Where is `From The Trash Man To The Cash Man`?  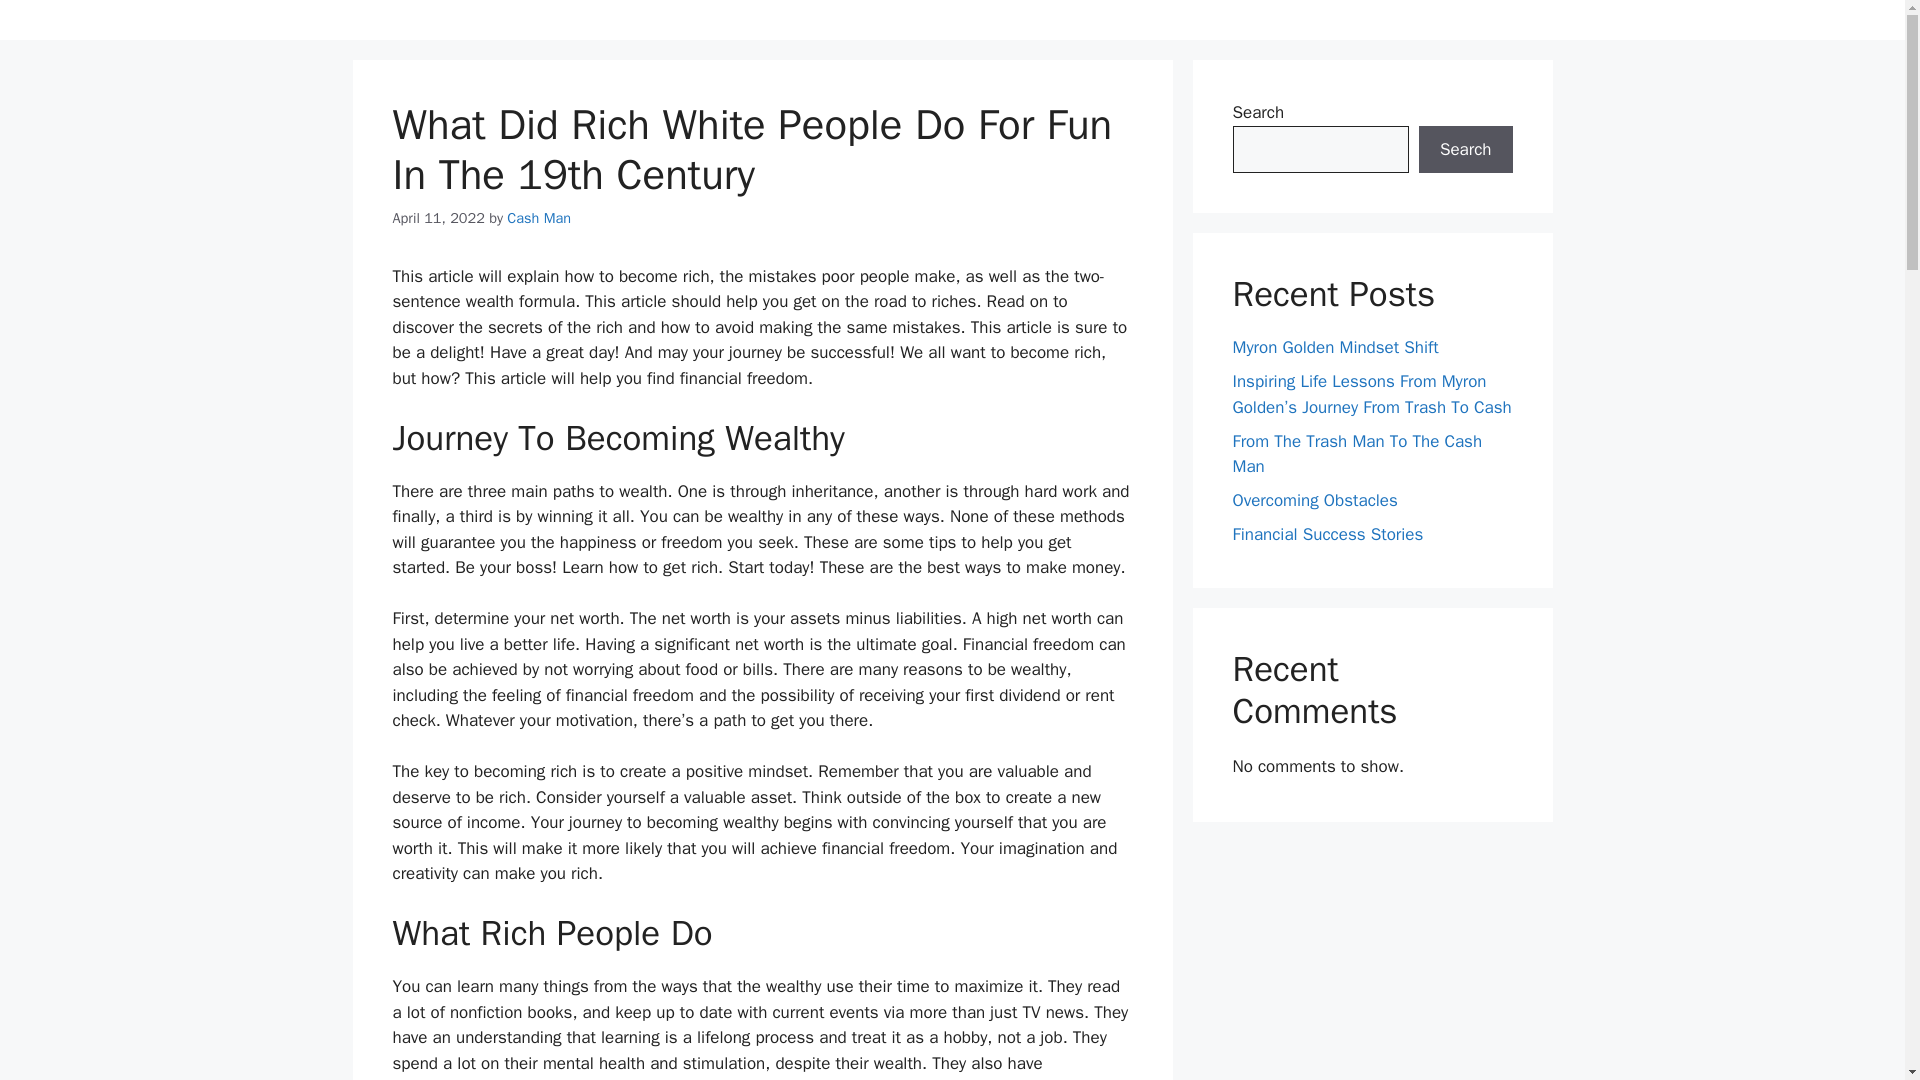
From The Trash Man To The Cash Man is located at coordinates (1357, 453).